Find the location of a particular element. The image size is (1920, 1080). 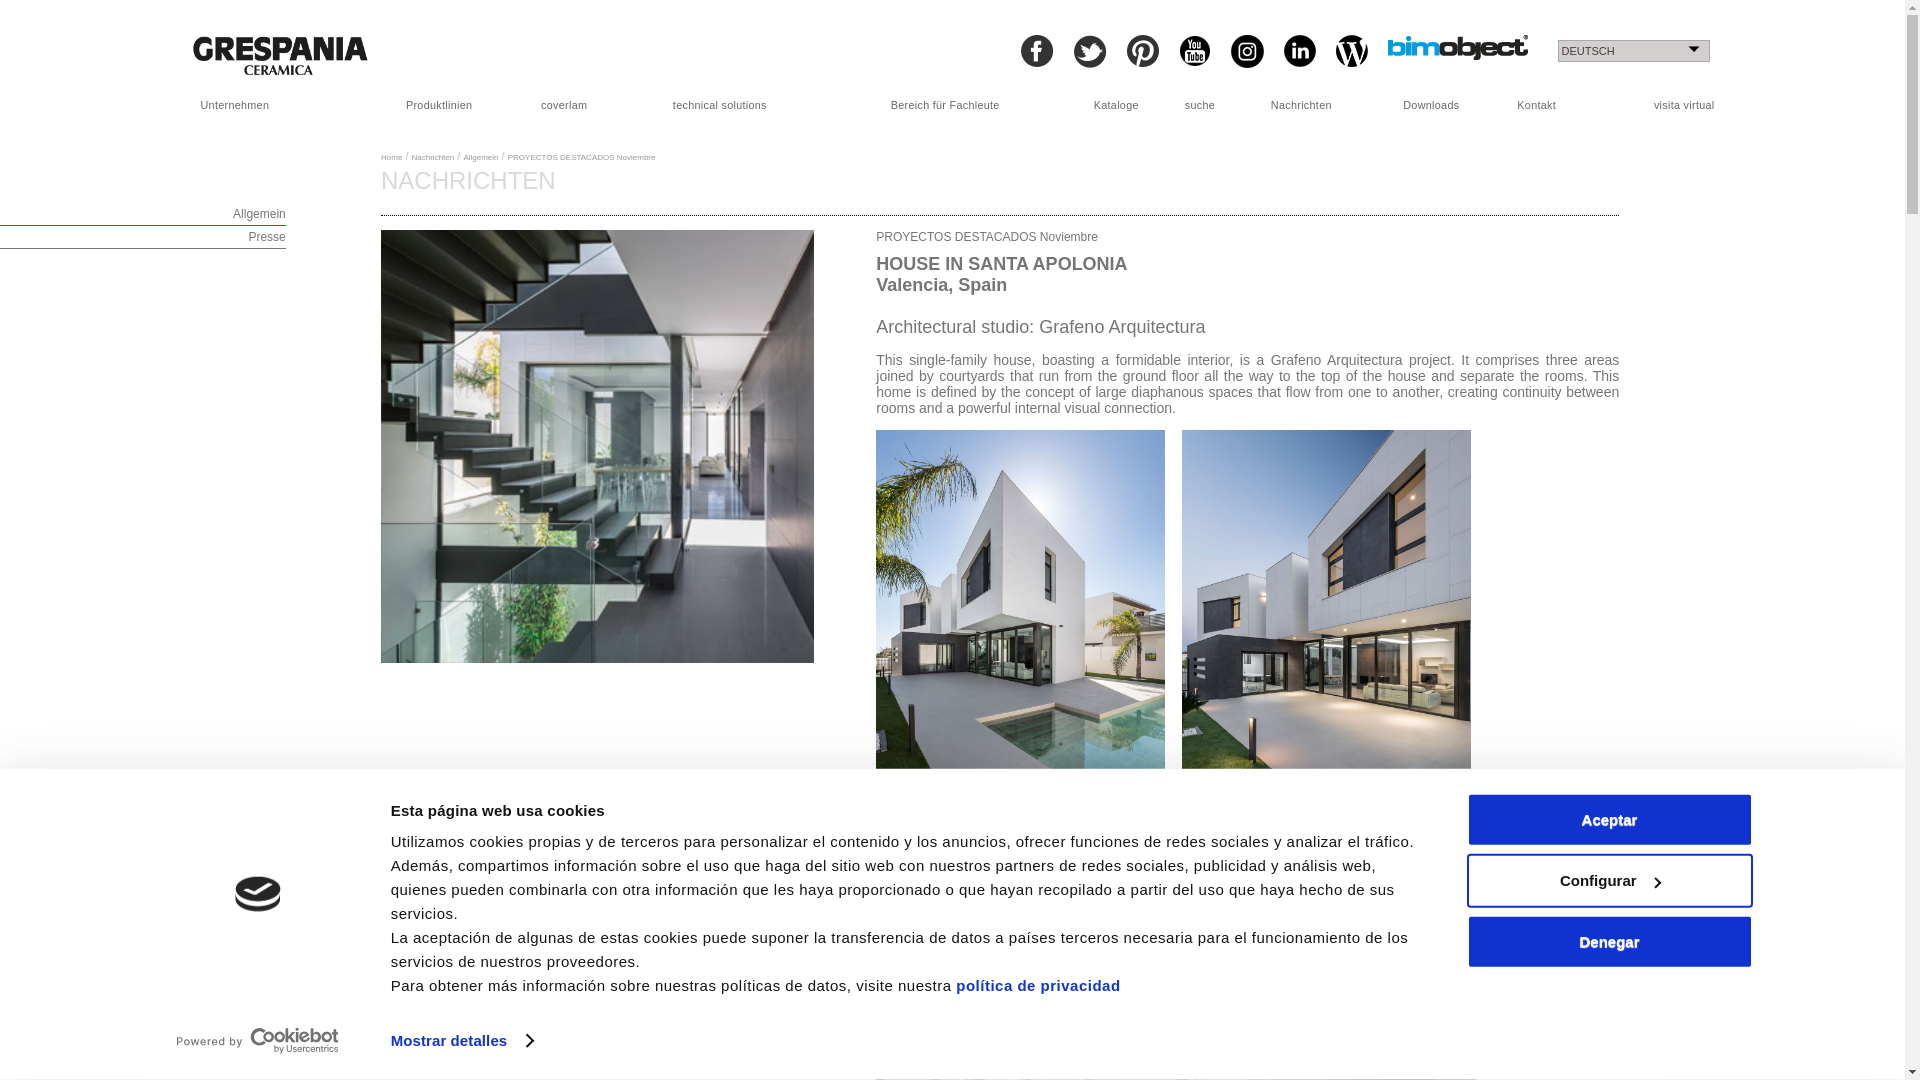

pinterest is located at coordinates (1141, 50).